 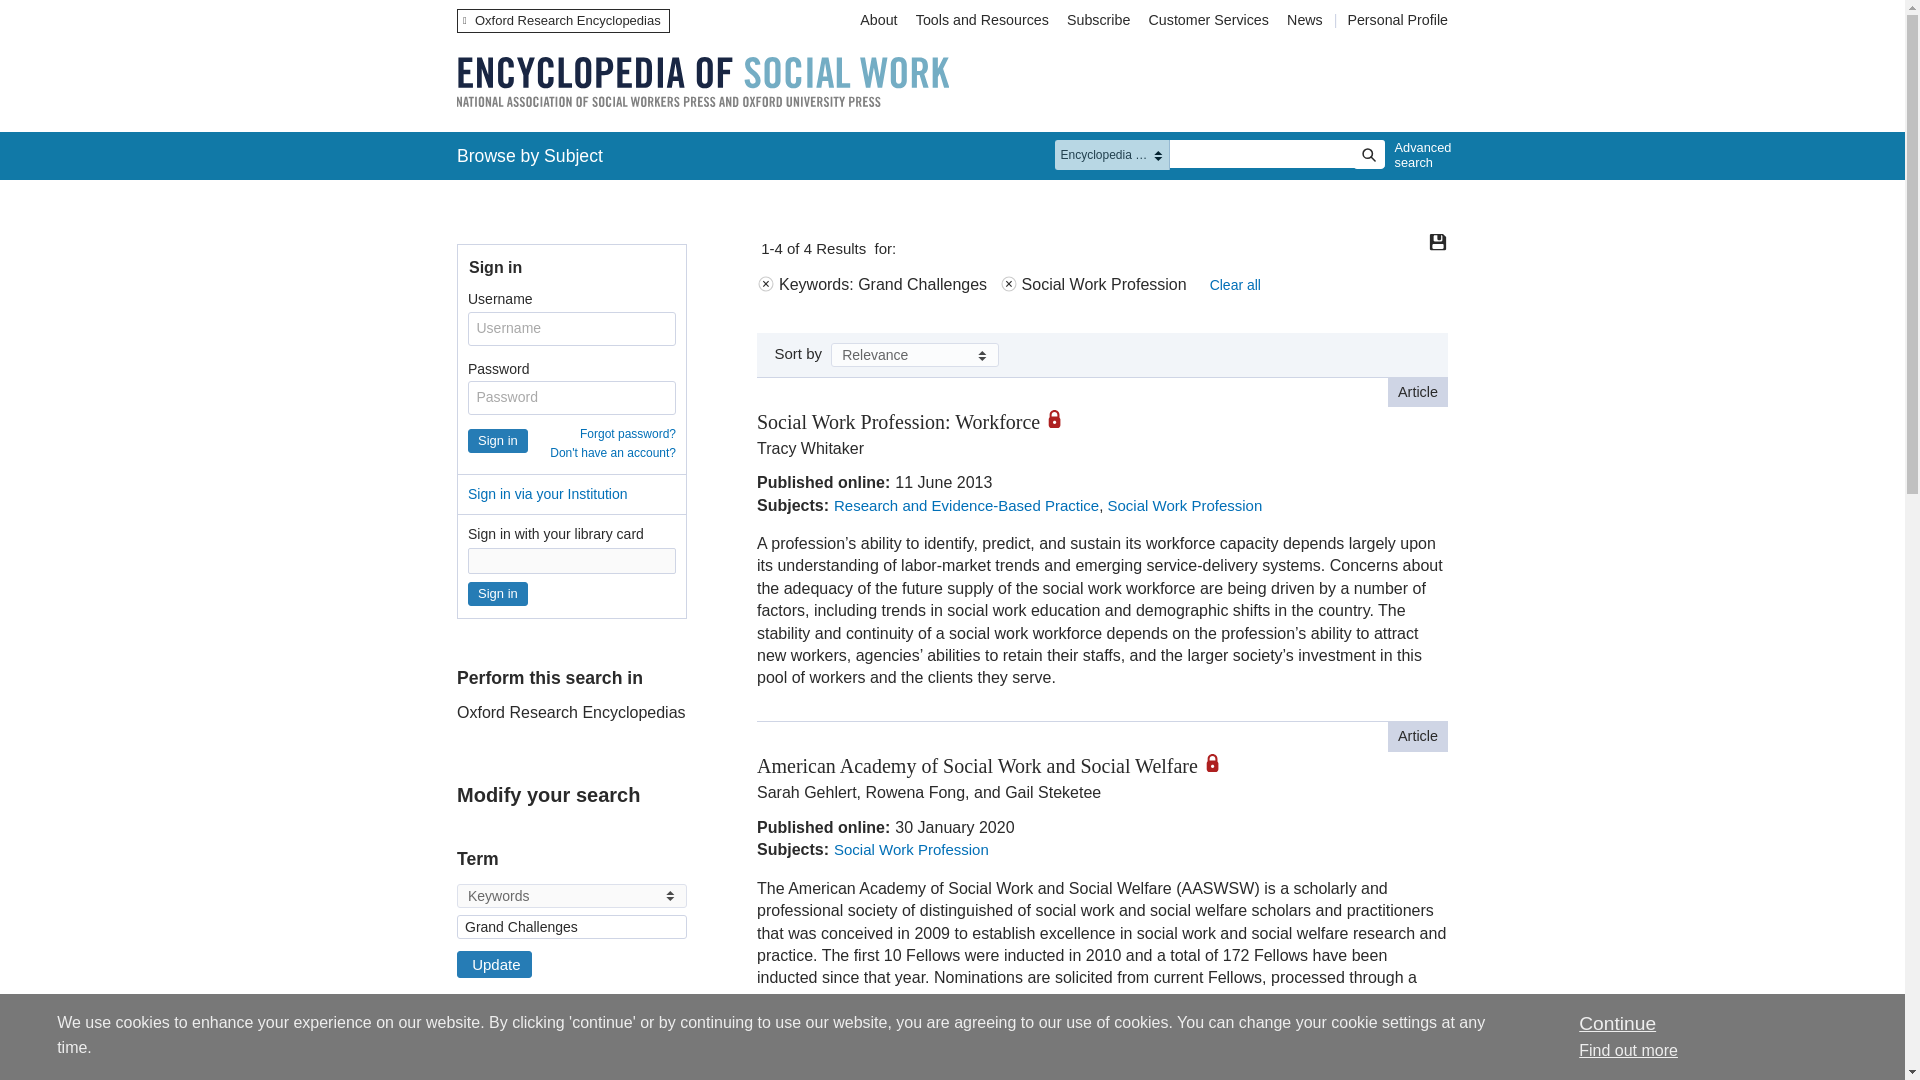 What do you see at coordinates (1438, 242) in the screenshot?
I see `Save` at bounding box center [1438, 242].